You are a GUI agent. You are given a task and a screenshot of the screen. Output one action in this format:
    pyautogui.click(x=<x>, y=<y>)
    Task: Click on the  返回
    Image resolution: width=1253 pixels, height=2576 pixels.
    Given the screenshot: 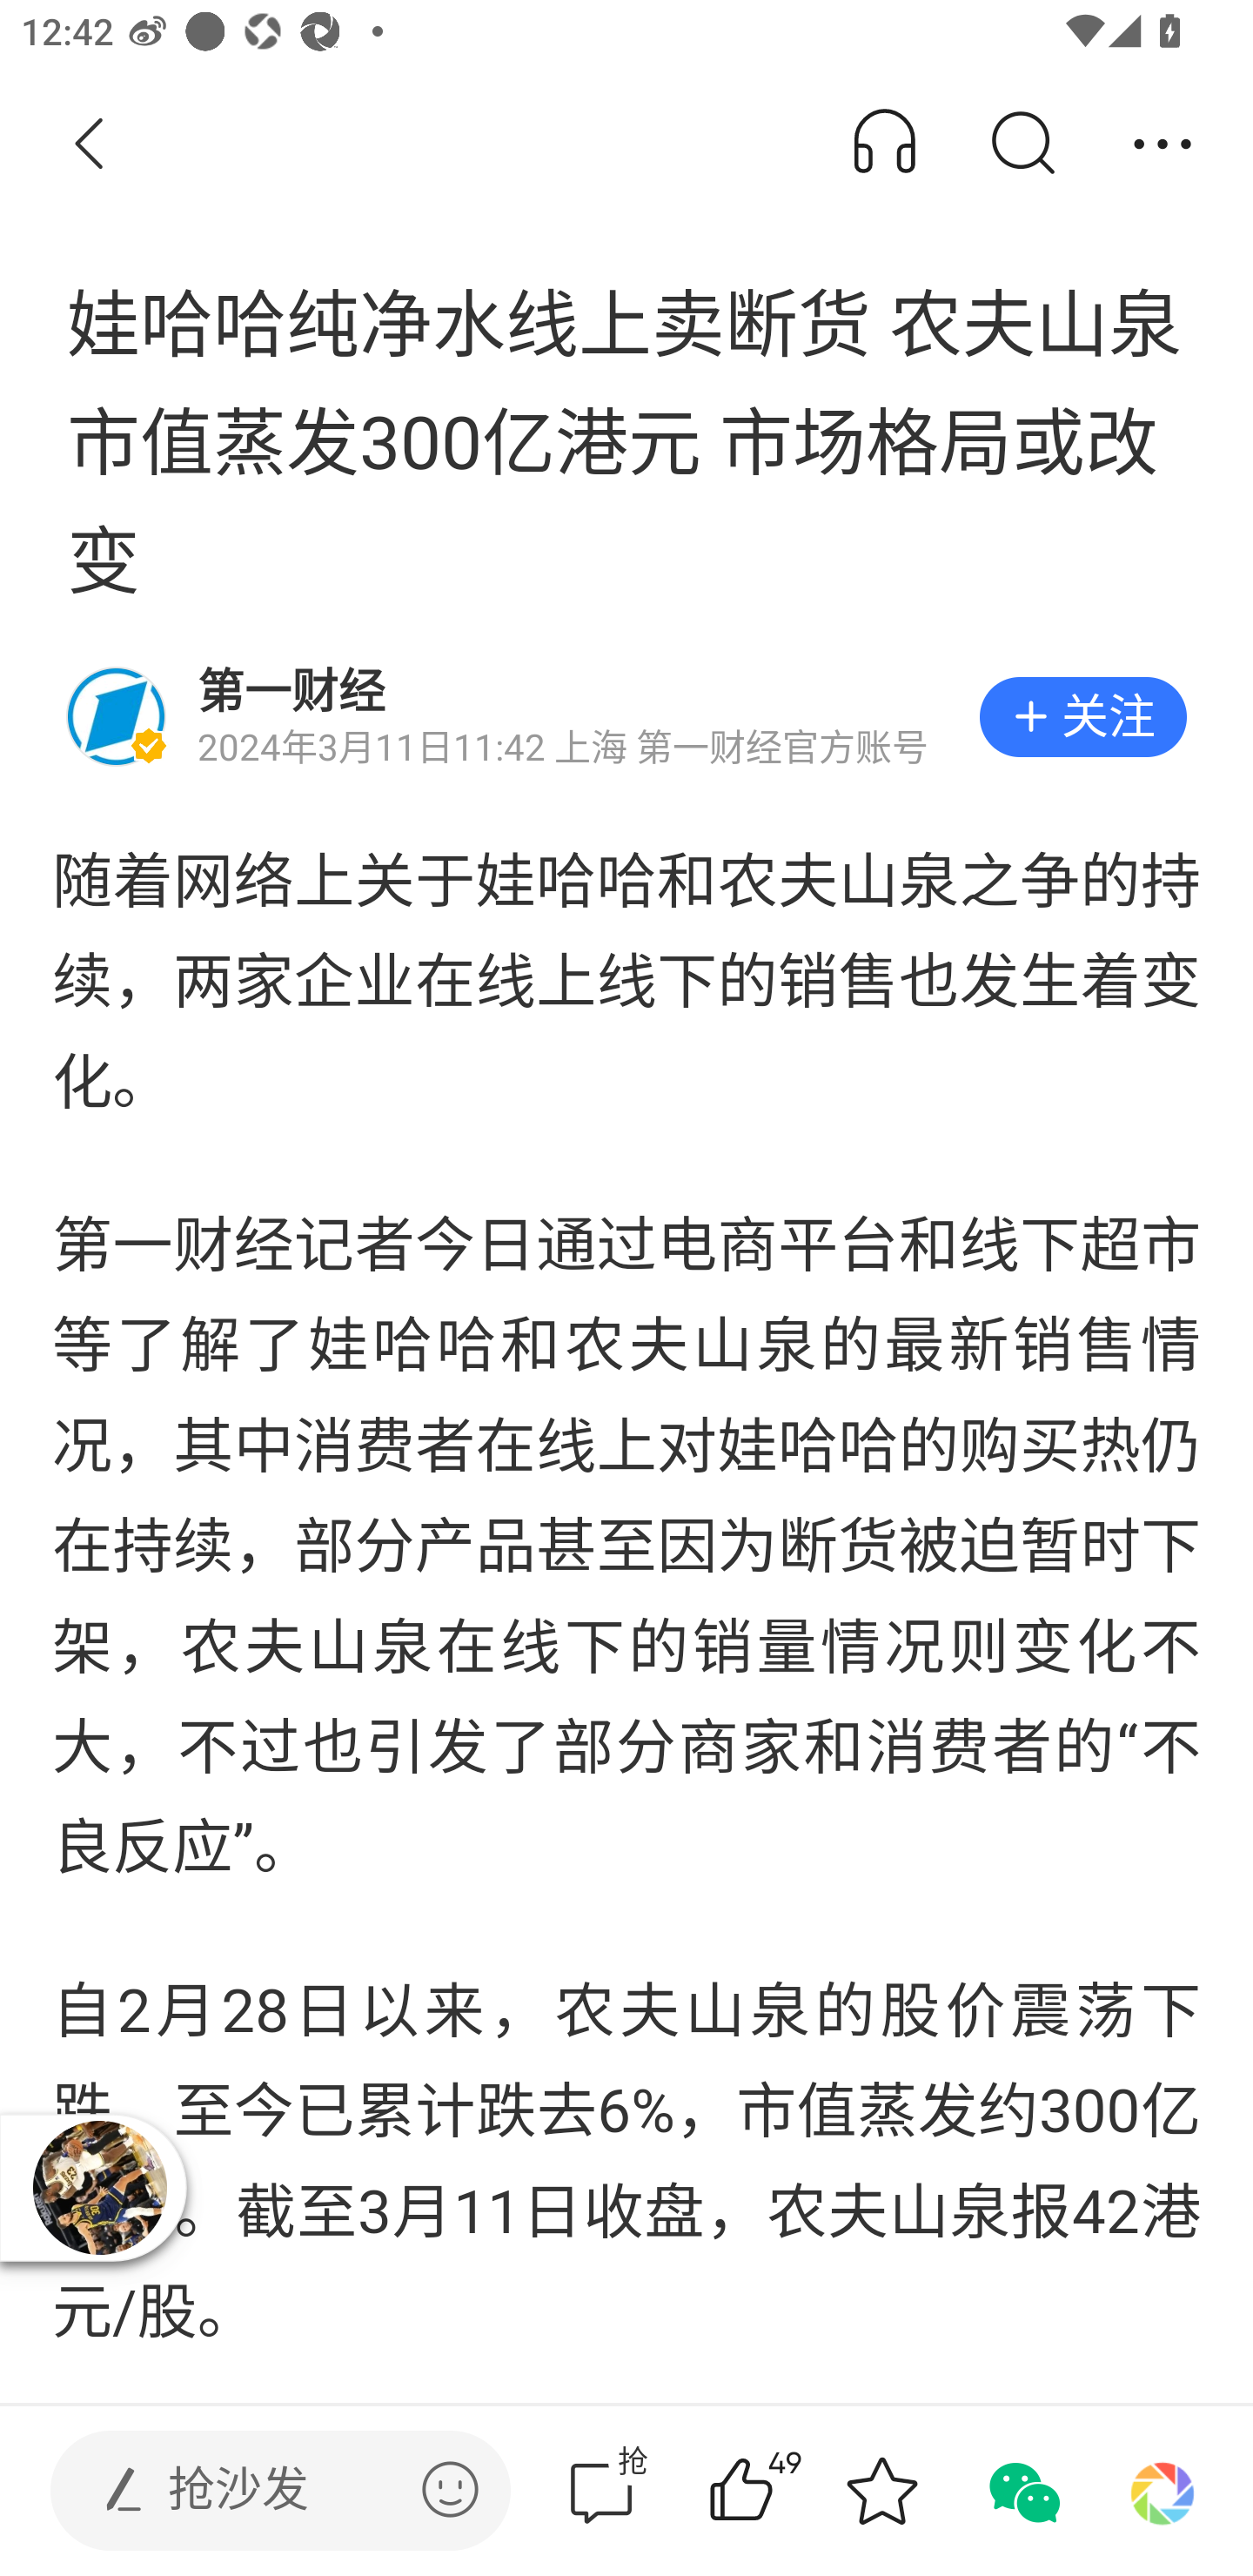 What is the action you would take?
    pyautogui.click(x=90, y=144)
    